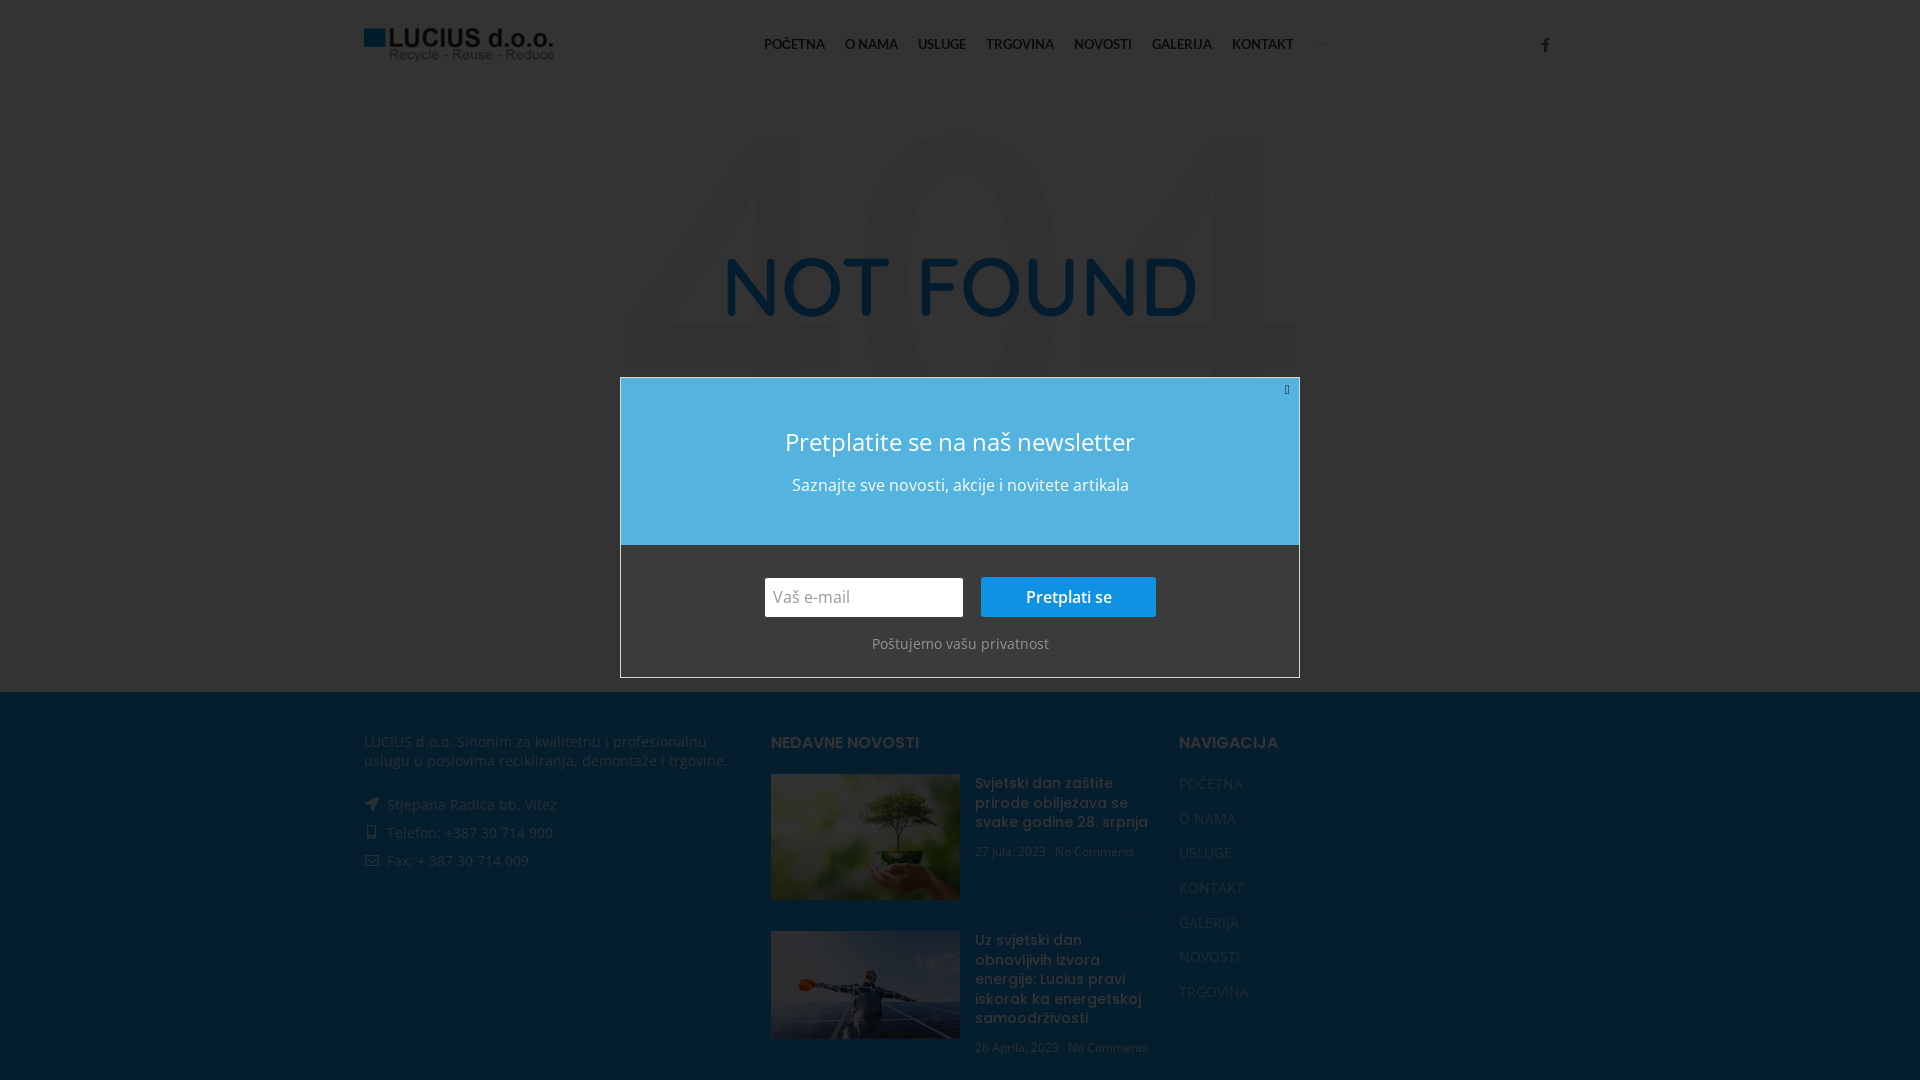  I want to click on TRGOVINA, so click(1020, 45).